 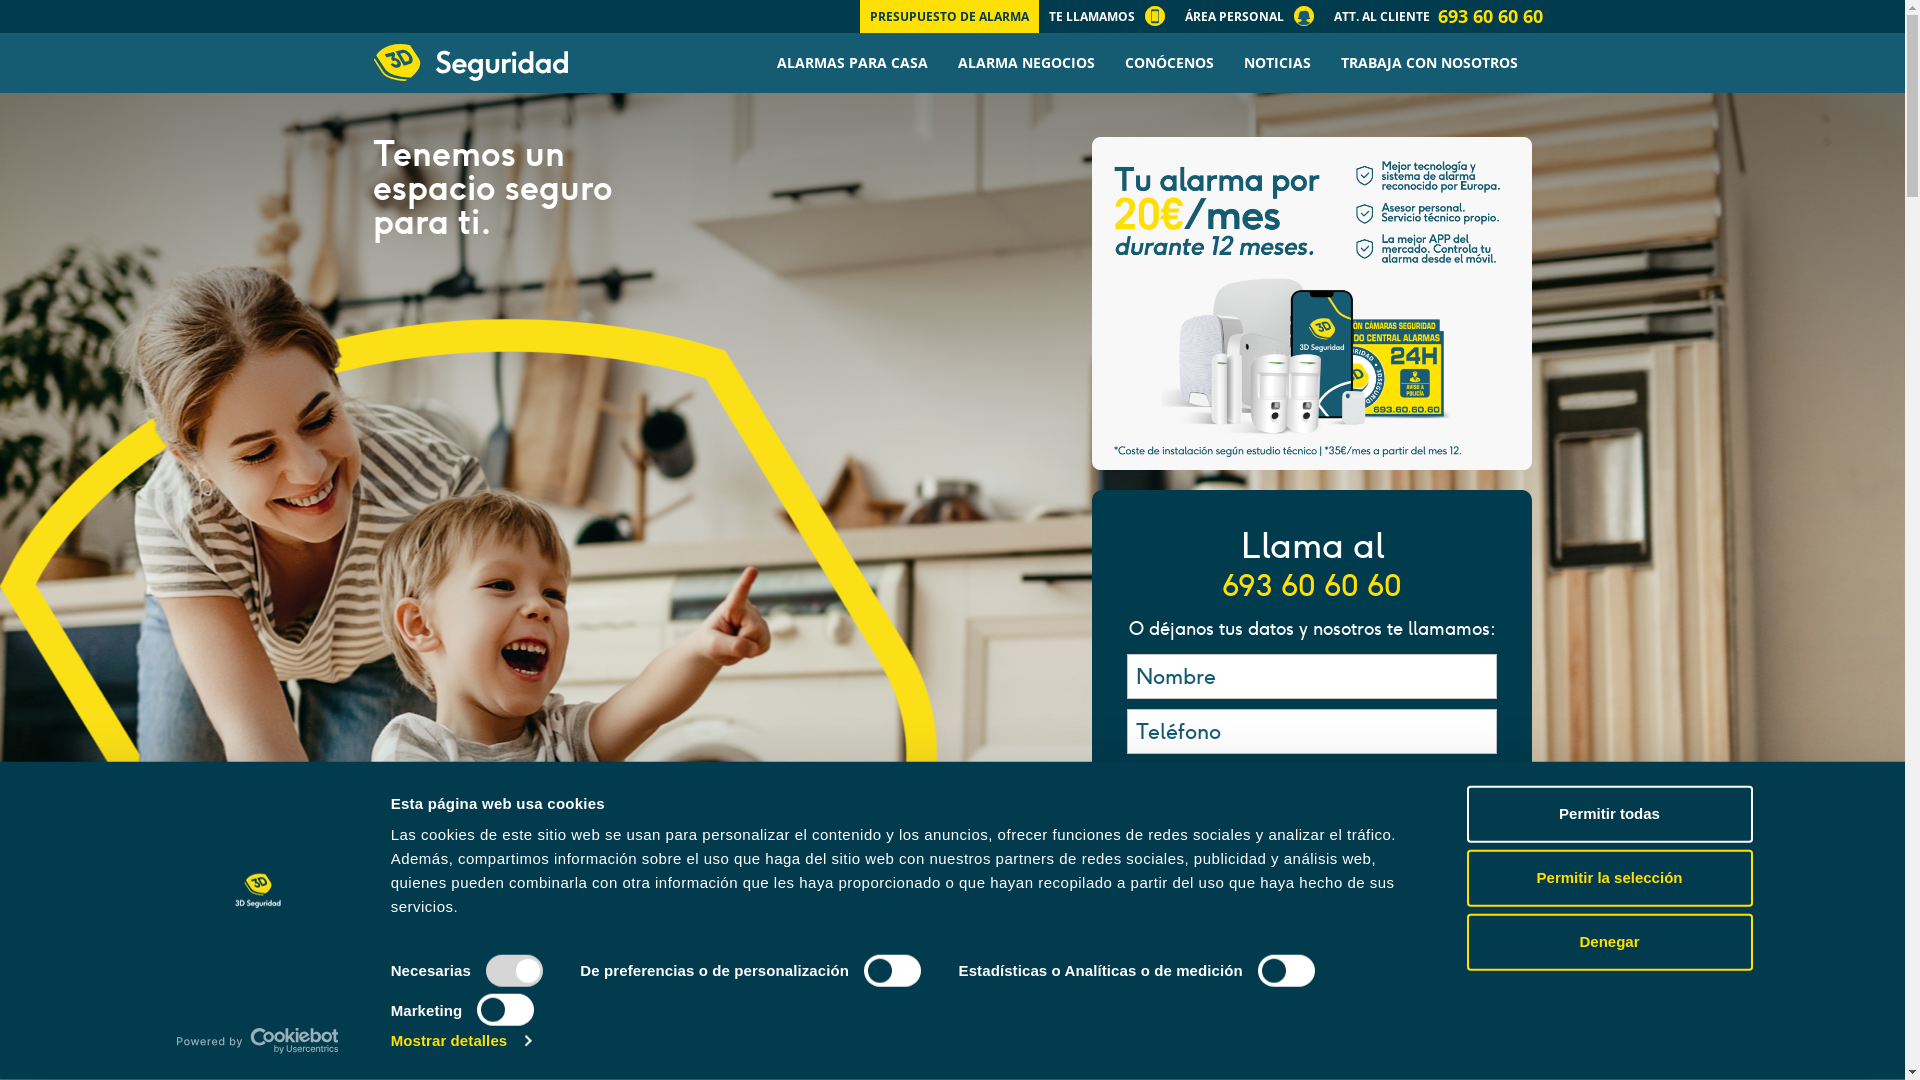 What do you see at coordinates (1312, 585) in the screenshot?
I see `693 60 60 60` at bounding box center [1312, 585].